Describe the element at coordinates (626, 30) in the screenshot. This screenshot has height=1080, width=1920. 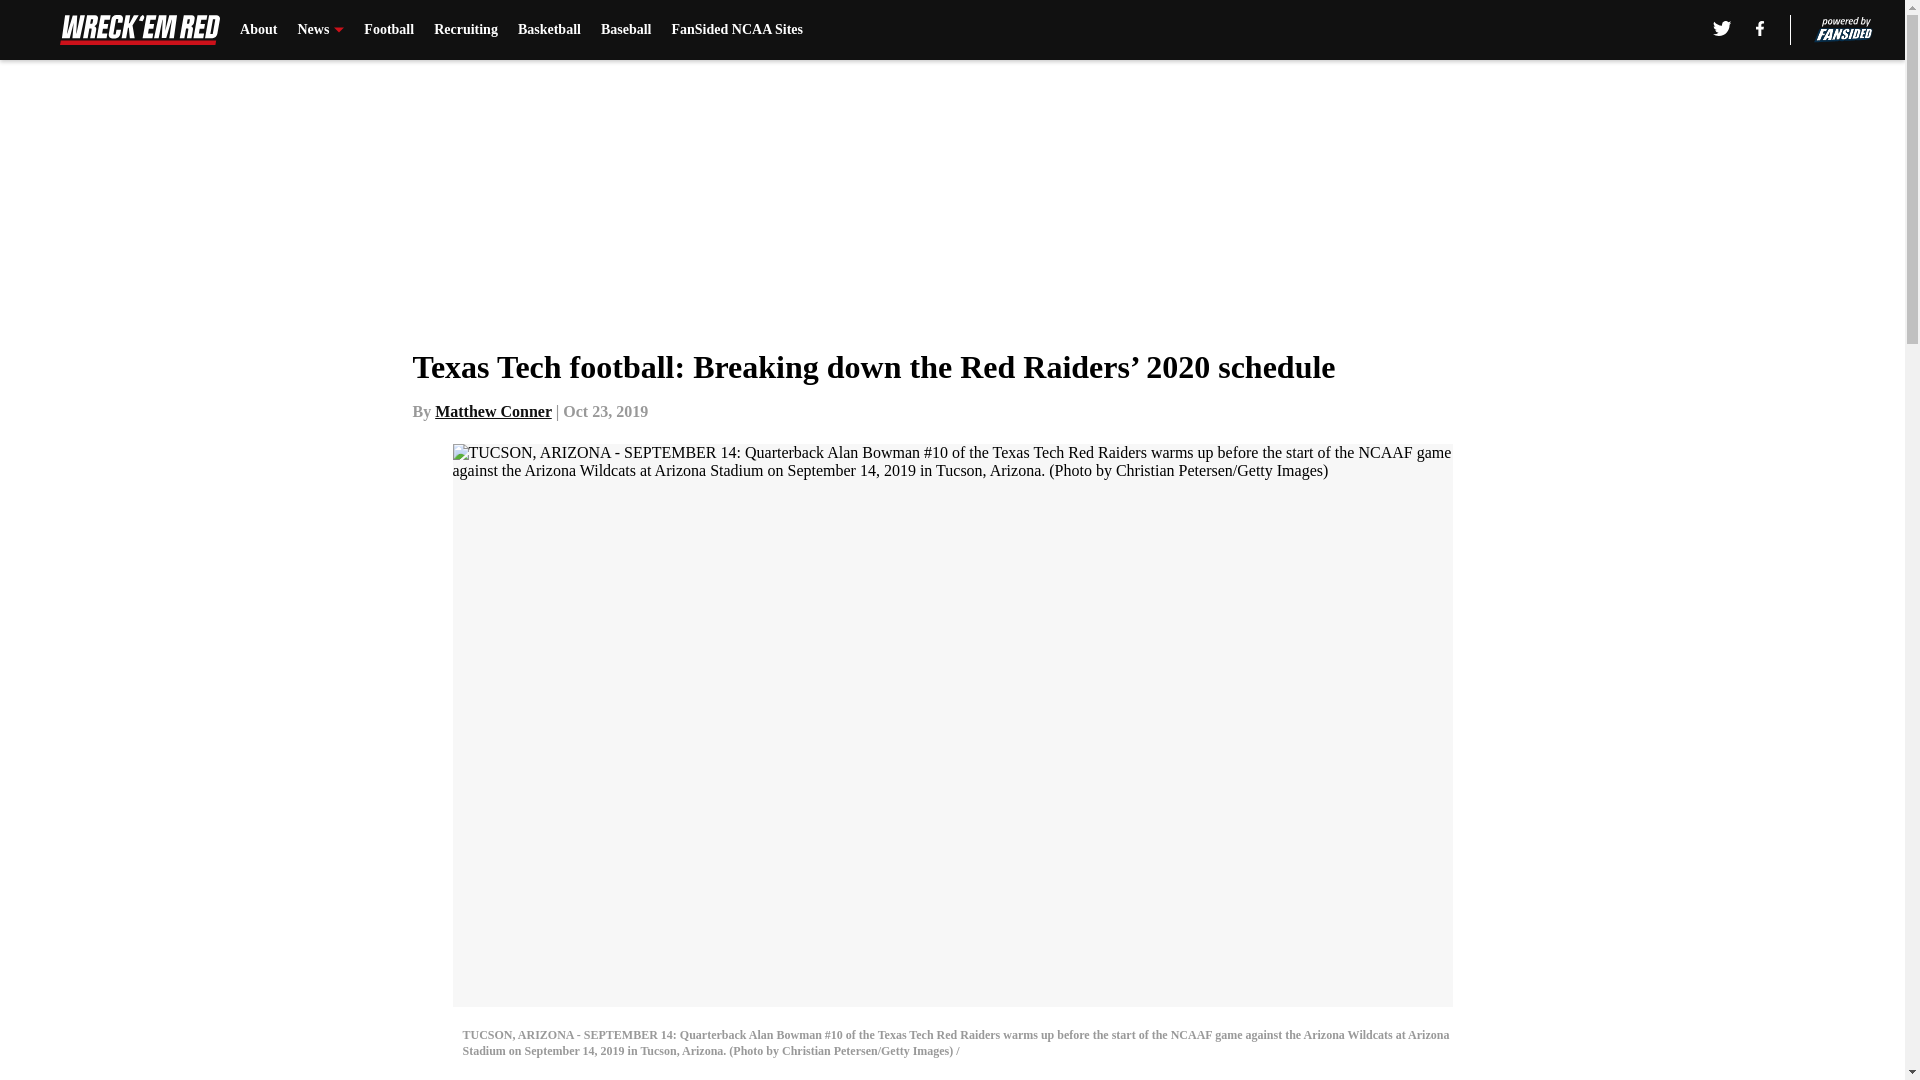
I see `Baseball` at that location.